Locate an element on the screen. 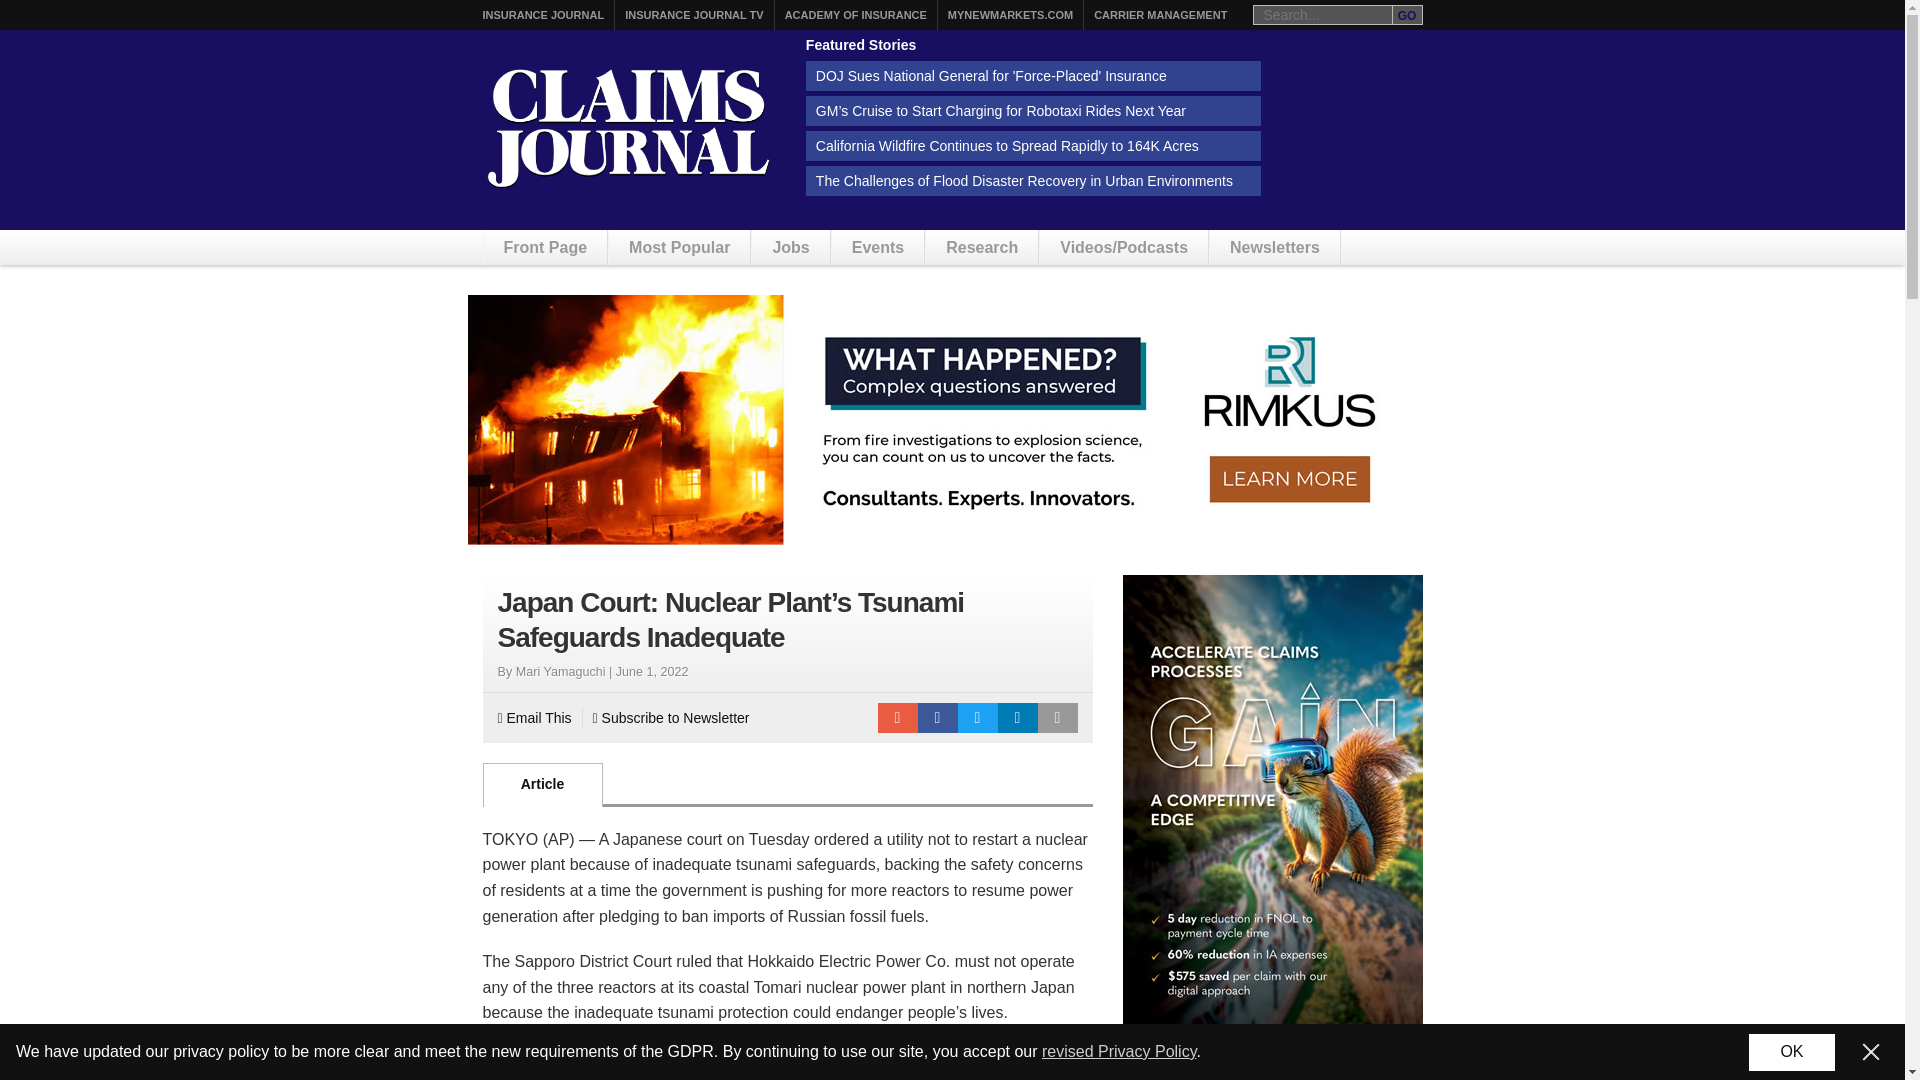  Subscribe to Newsletter is located at coordinates (672, 718).